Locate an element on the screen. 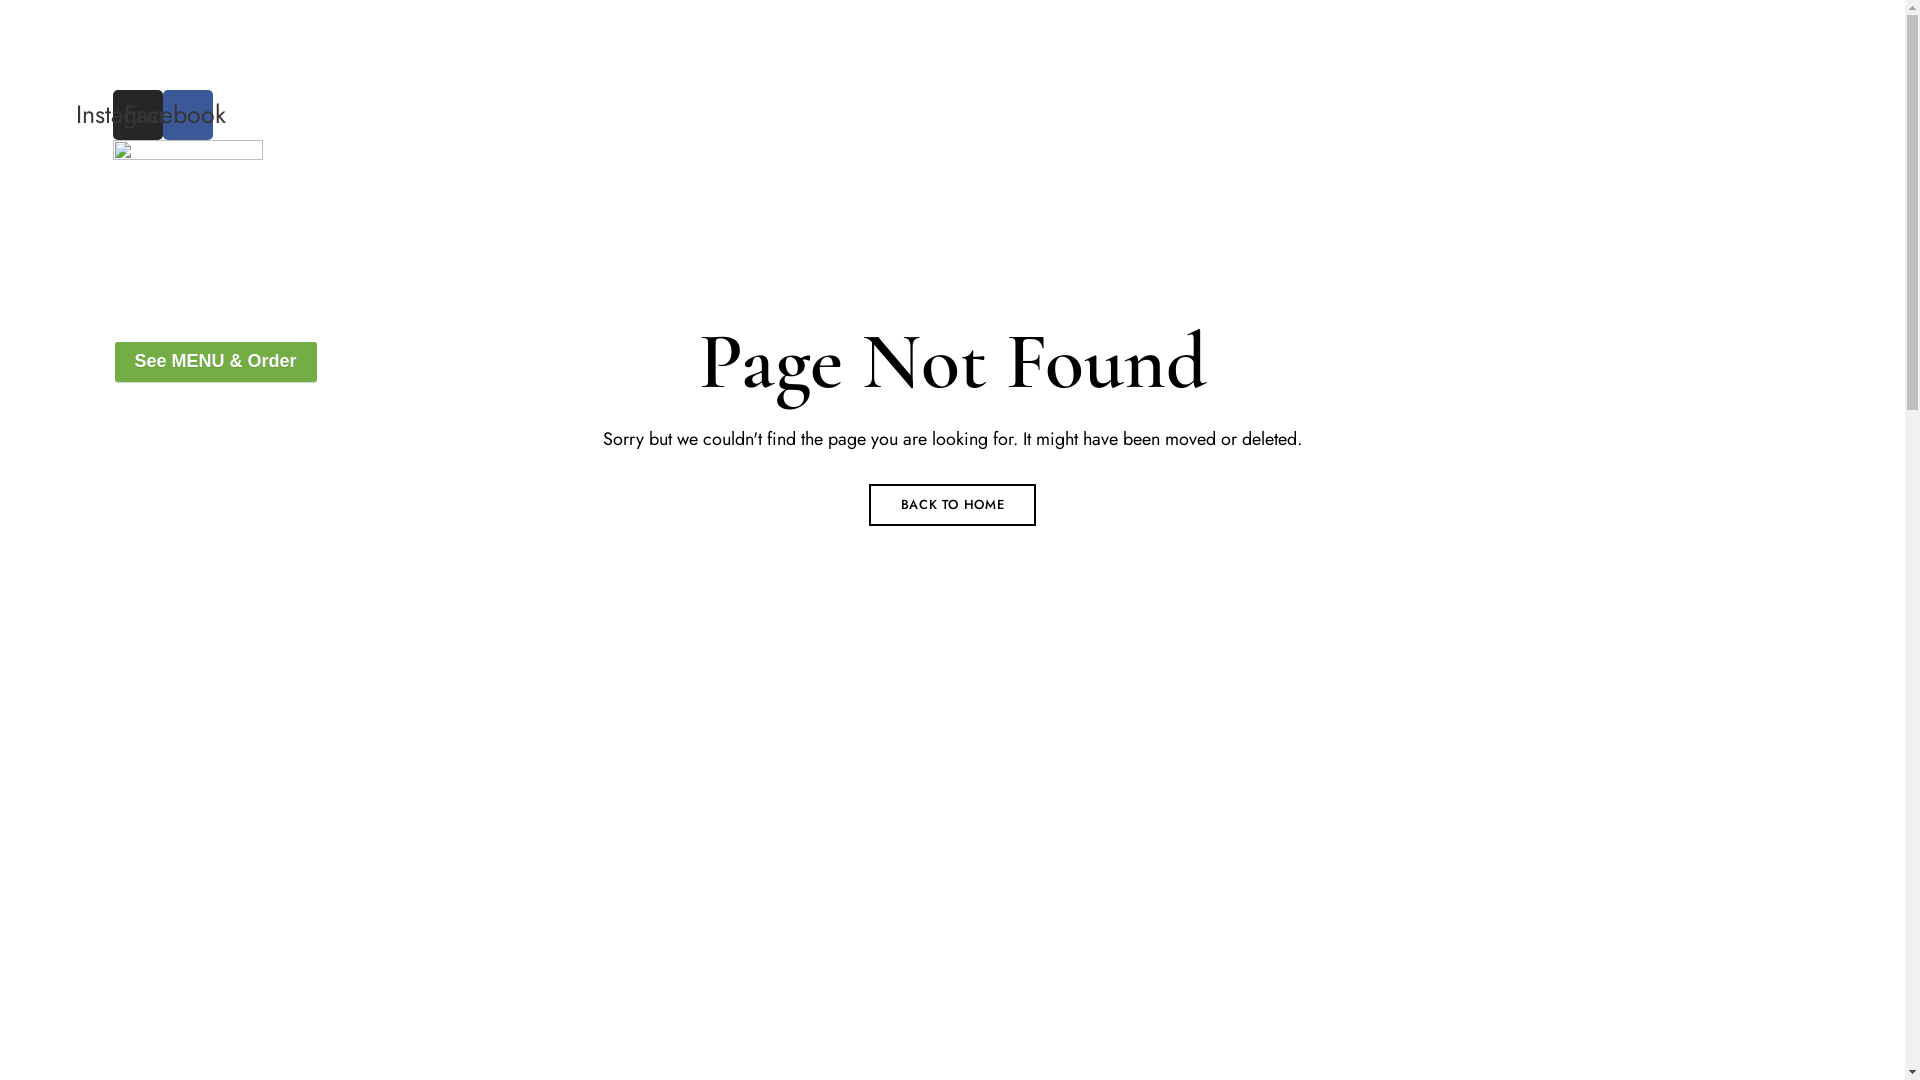 The height and width of the screenshot is (1080, 1920). CATERING is located at coordinates (796, 270).